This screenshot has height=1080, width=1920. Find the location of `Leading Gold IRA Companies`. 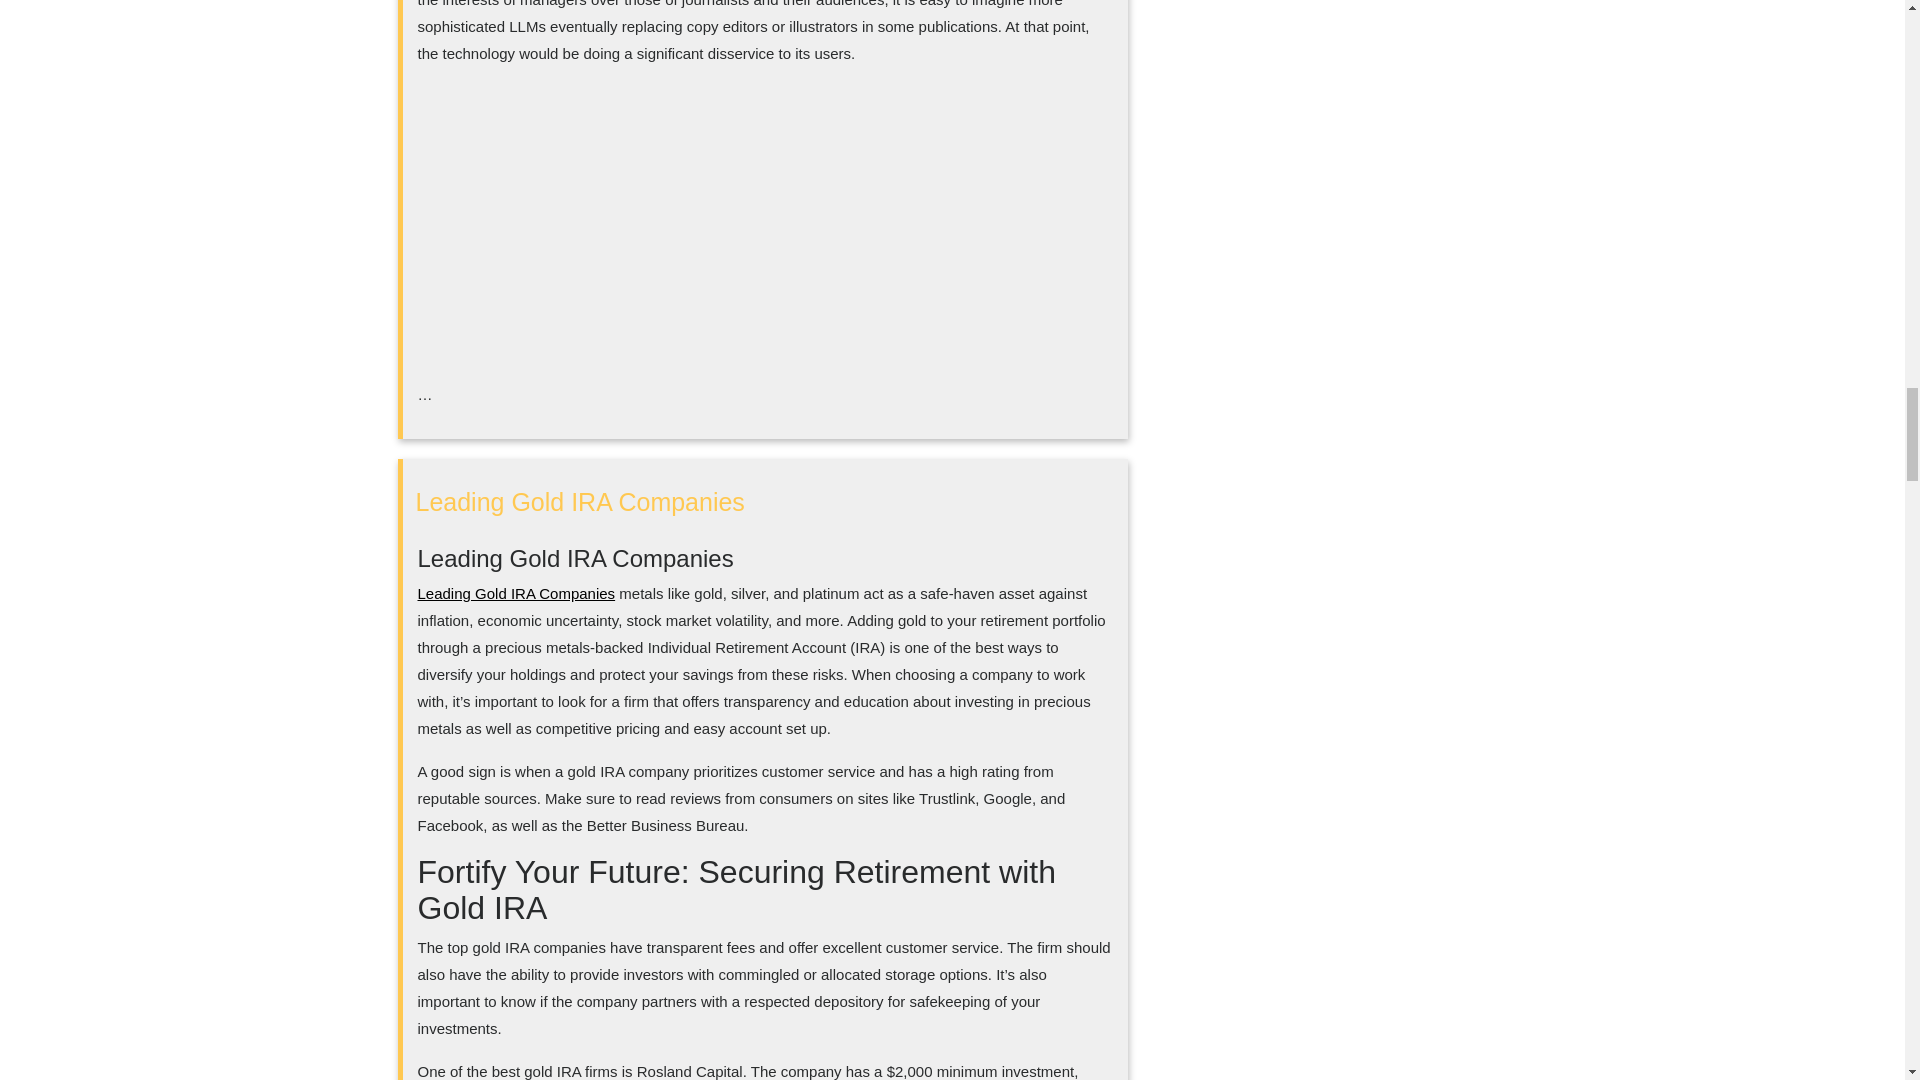

Leading Gold IRA Companies is located at coordinates (580, 502).